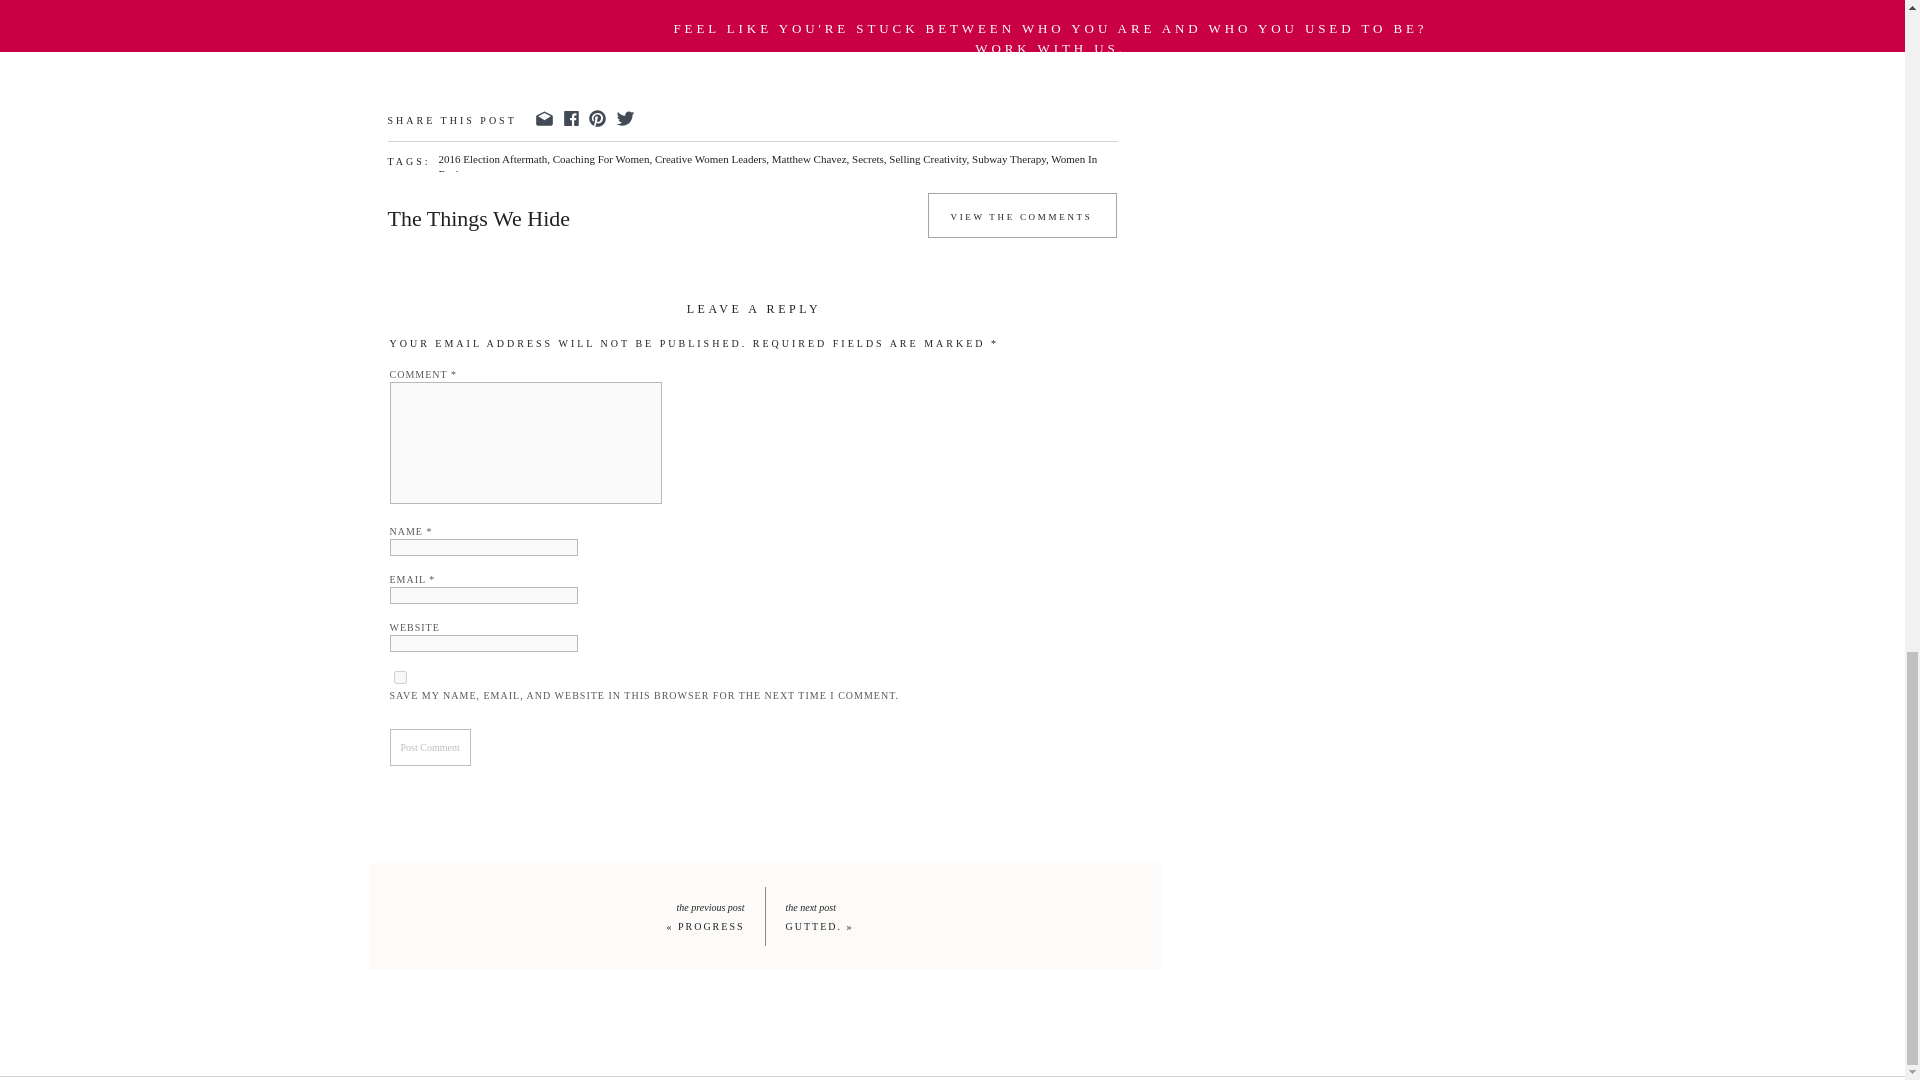 This screenshot has height=1080, width=1920. I want to click on Creative Women Leaders, so click(710, 159).